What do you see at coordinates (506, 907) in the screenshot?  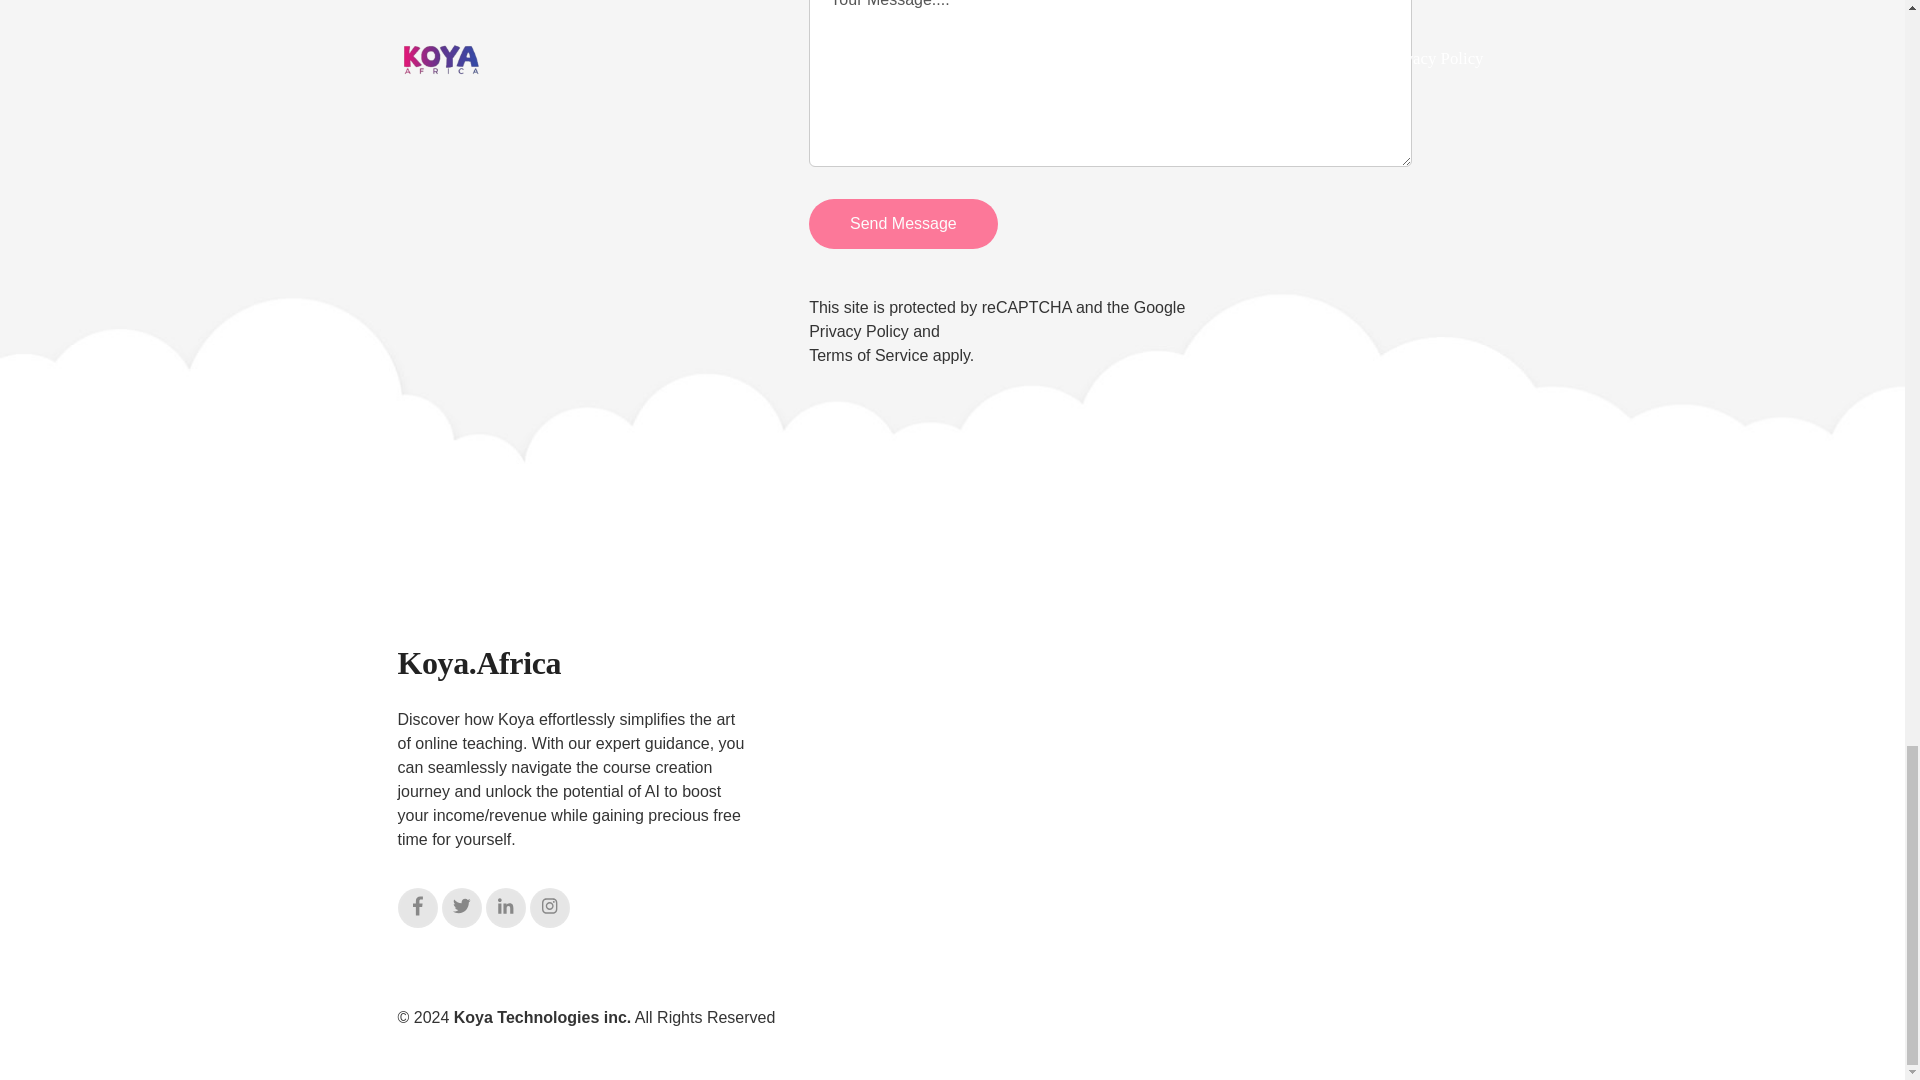 I see `LinkedIn` at bounding box center [506, 907].